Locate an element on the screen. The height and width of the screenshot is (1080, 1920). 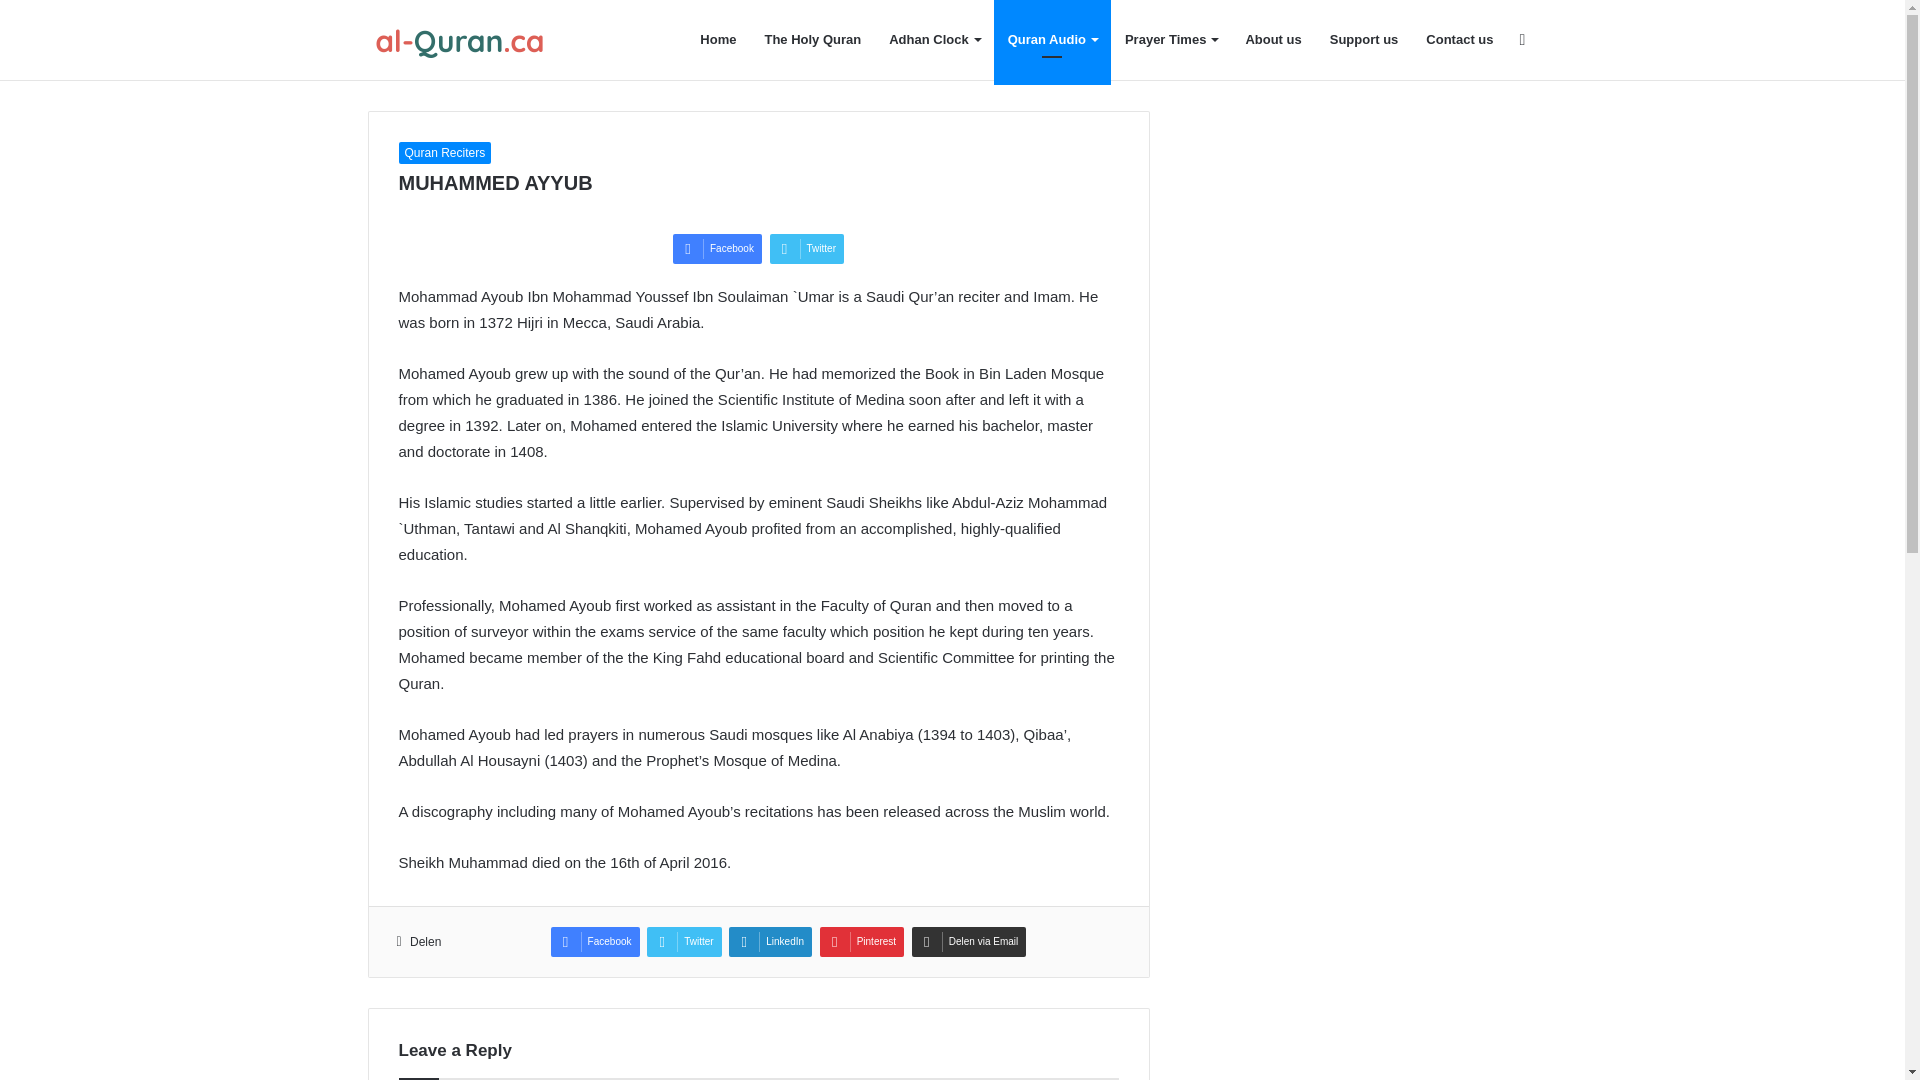
Pinterest is located at coordinates (862, 941).